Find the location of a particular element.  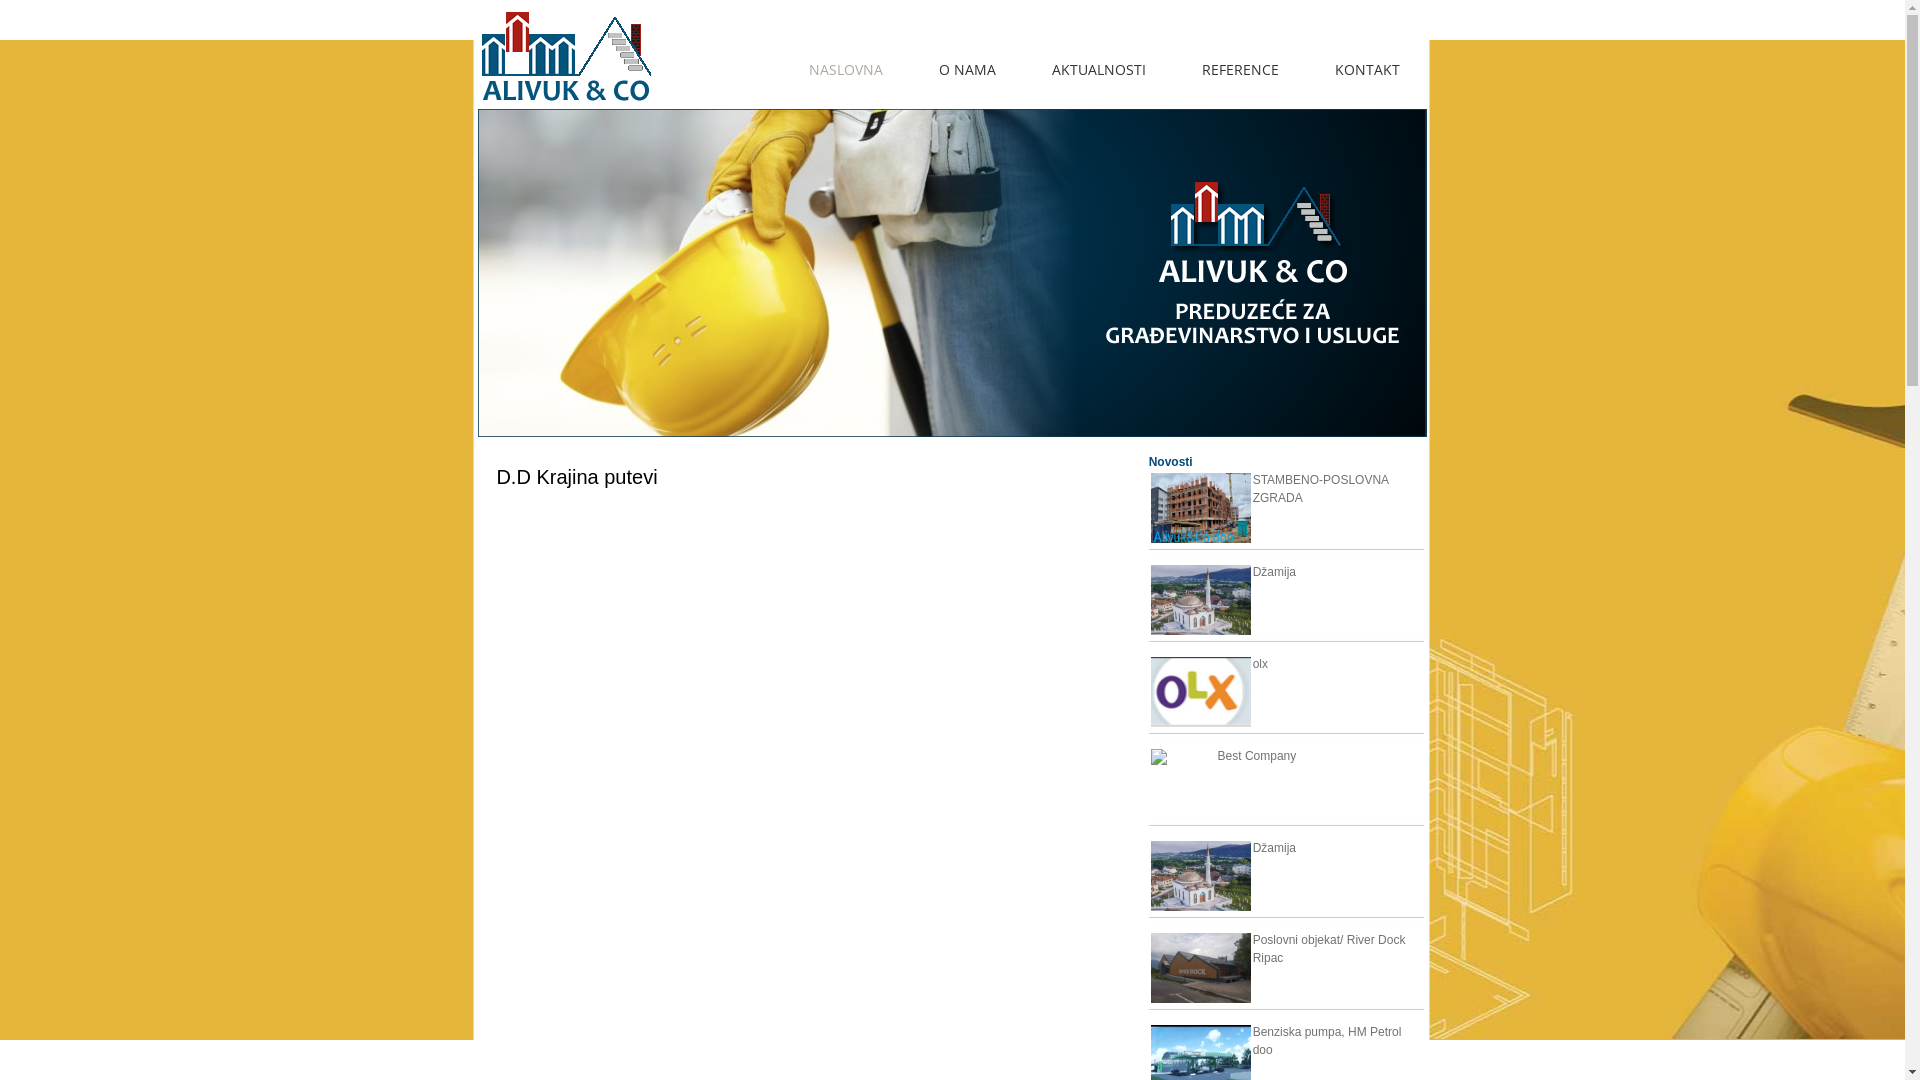

Benziska pumpa, HM Petrol doo is located at coordinates (1201, 1032).